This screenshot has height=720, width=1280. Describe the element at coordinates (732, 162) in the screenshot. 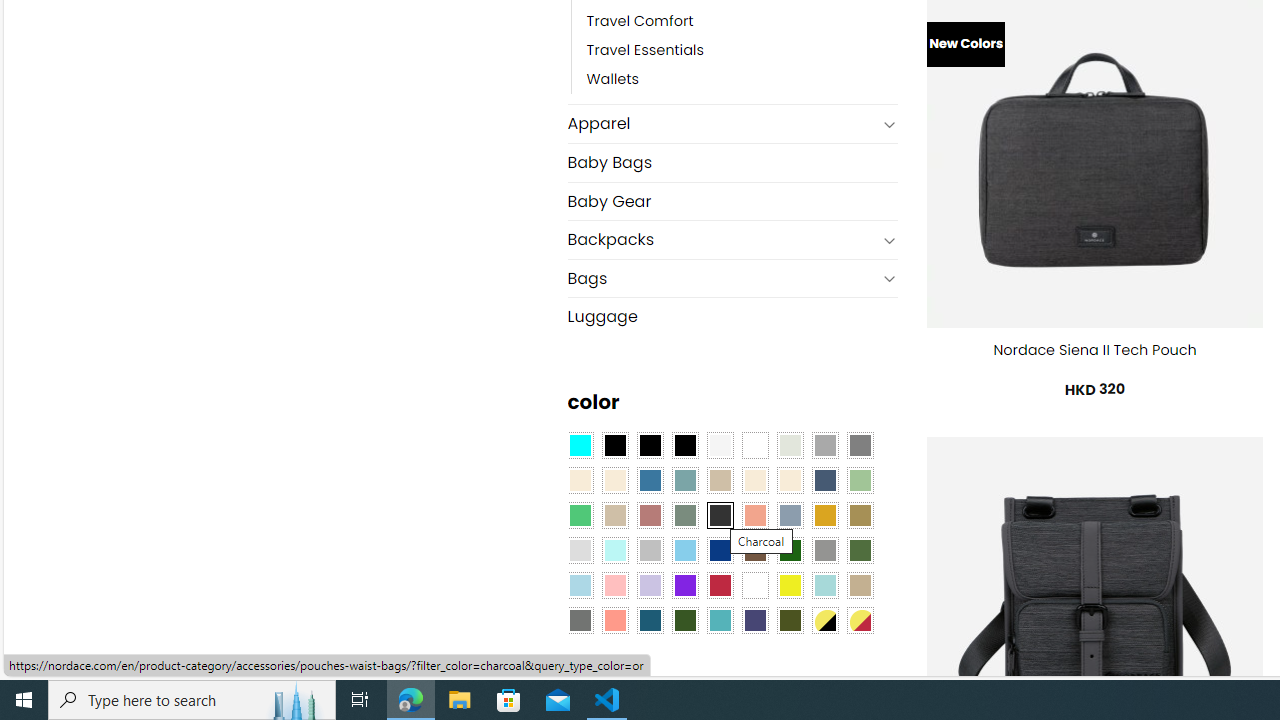

I see `Baby Bags` at that location.